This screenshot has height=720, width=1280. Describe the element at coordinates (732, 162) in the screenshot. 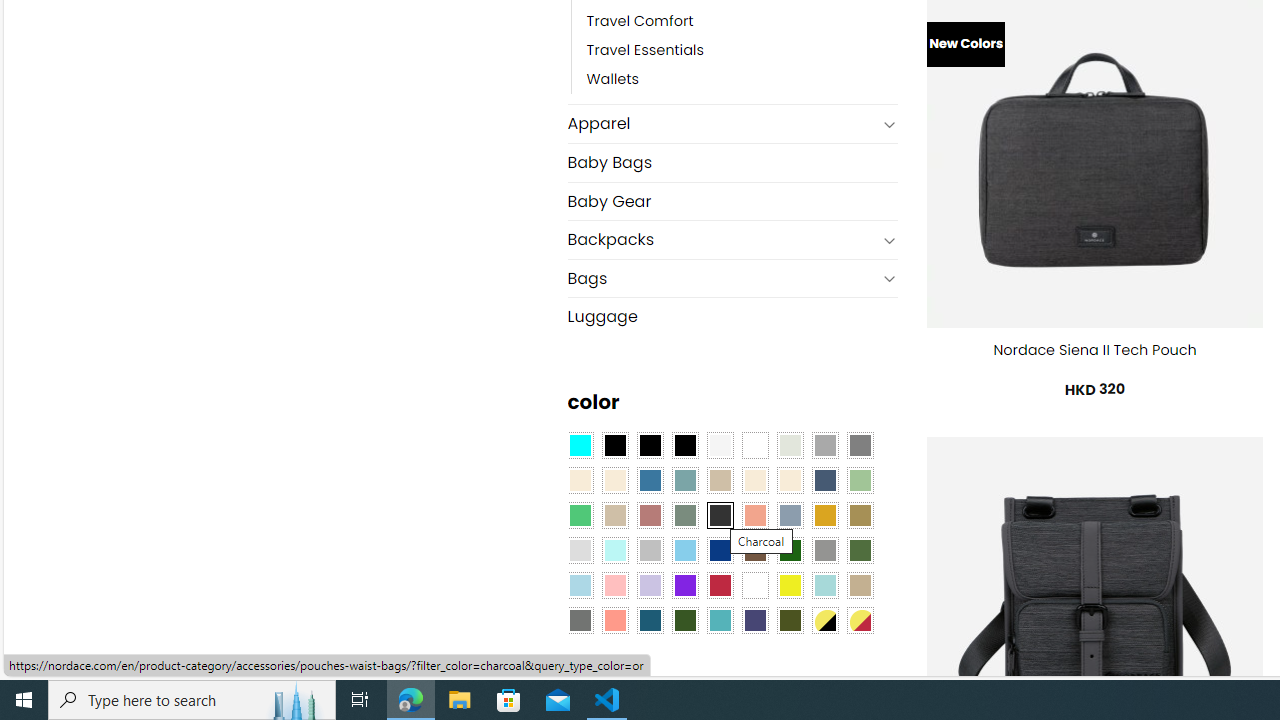

I see `Baby Bags` at that location.